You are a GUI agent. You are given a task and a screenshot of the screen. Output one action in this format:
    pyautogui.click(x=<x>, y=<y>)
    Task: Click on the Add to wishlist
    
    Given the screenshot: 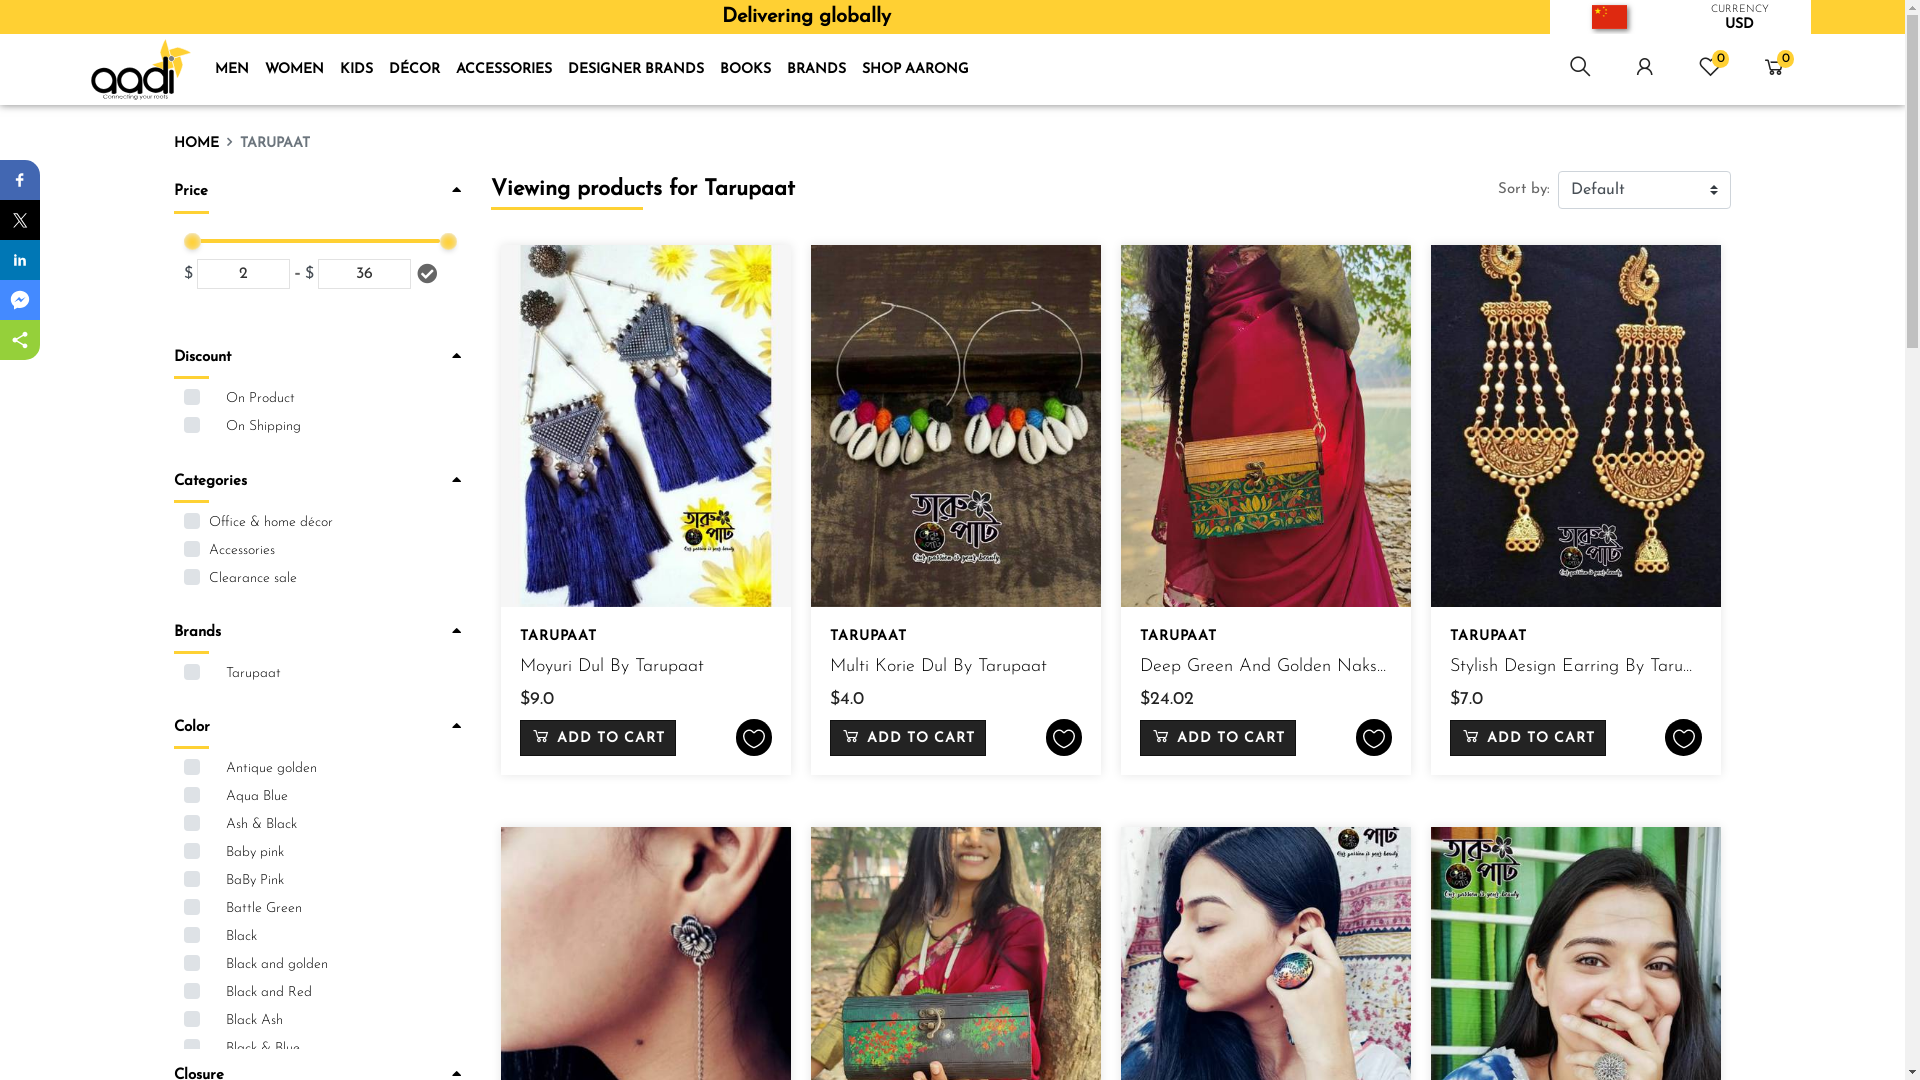 What is the action you would take?
    pyautogui.click(x=1684, y=738)
    